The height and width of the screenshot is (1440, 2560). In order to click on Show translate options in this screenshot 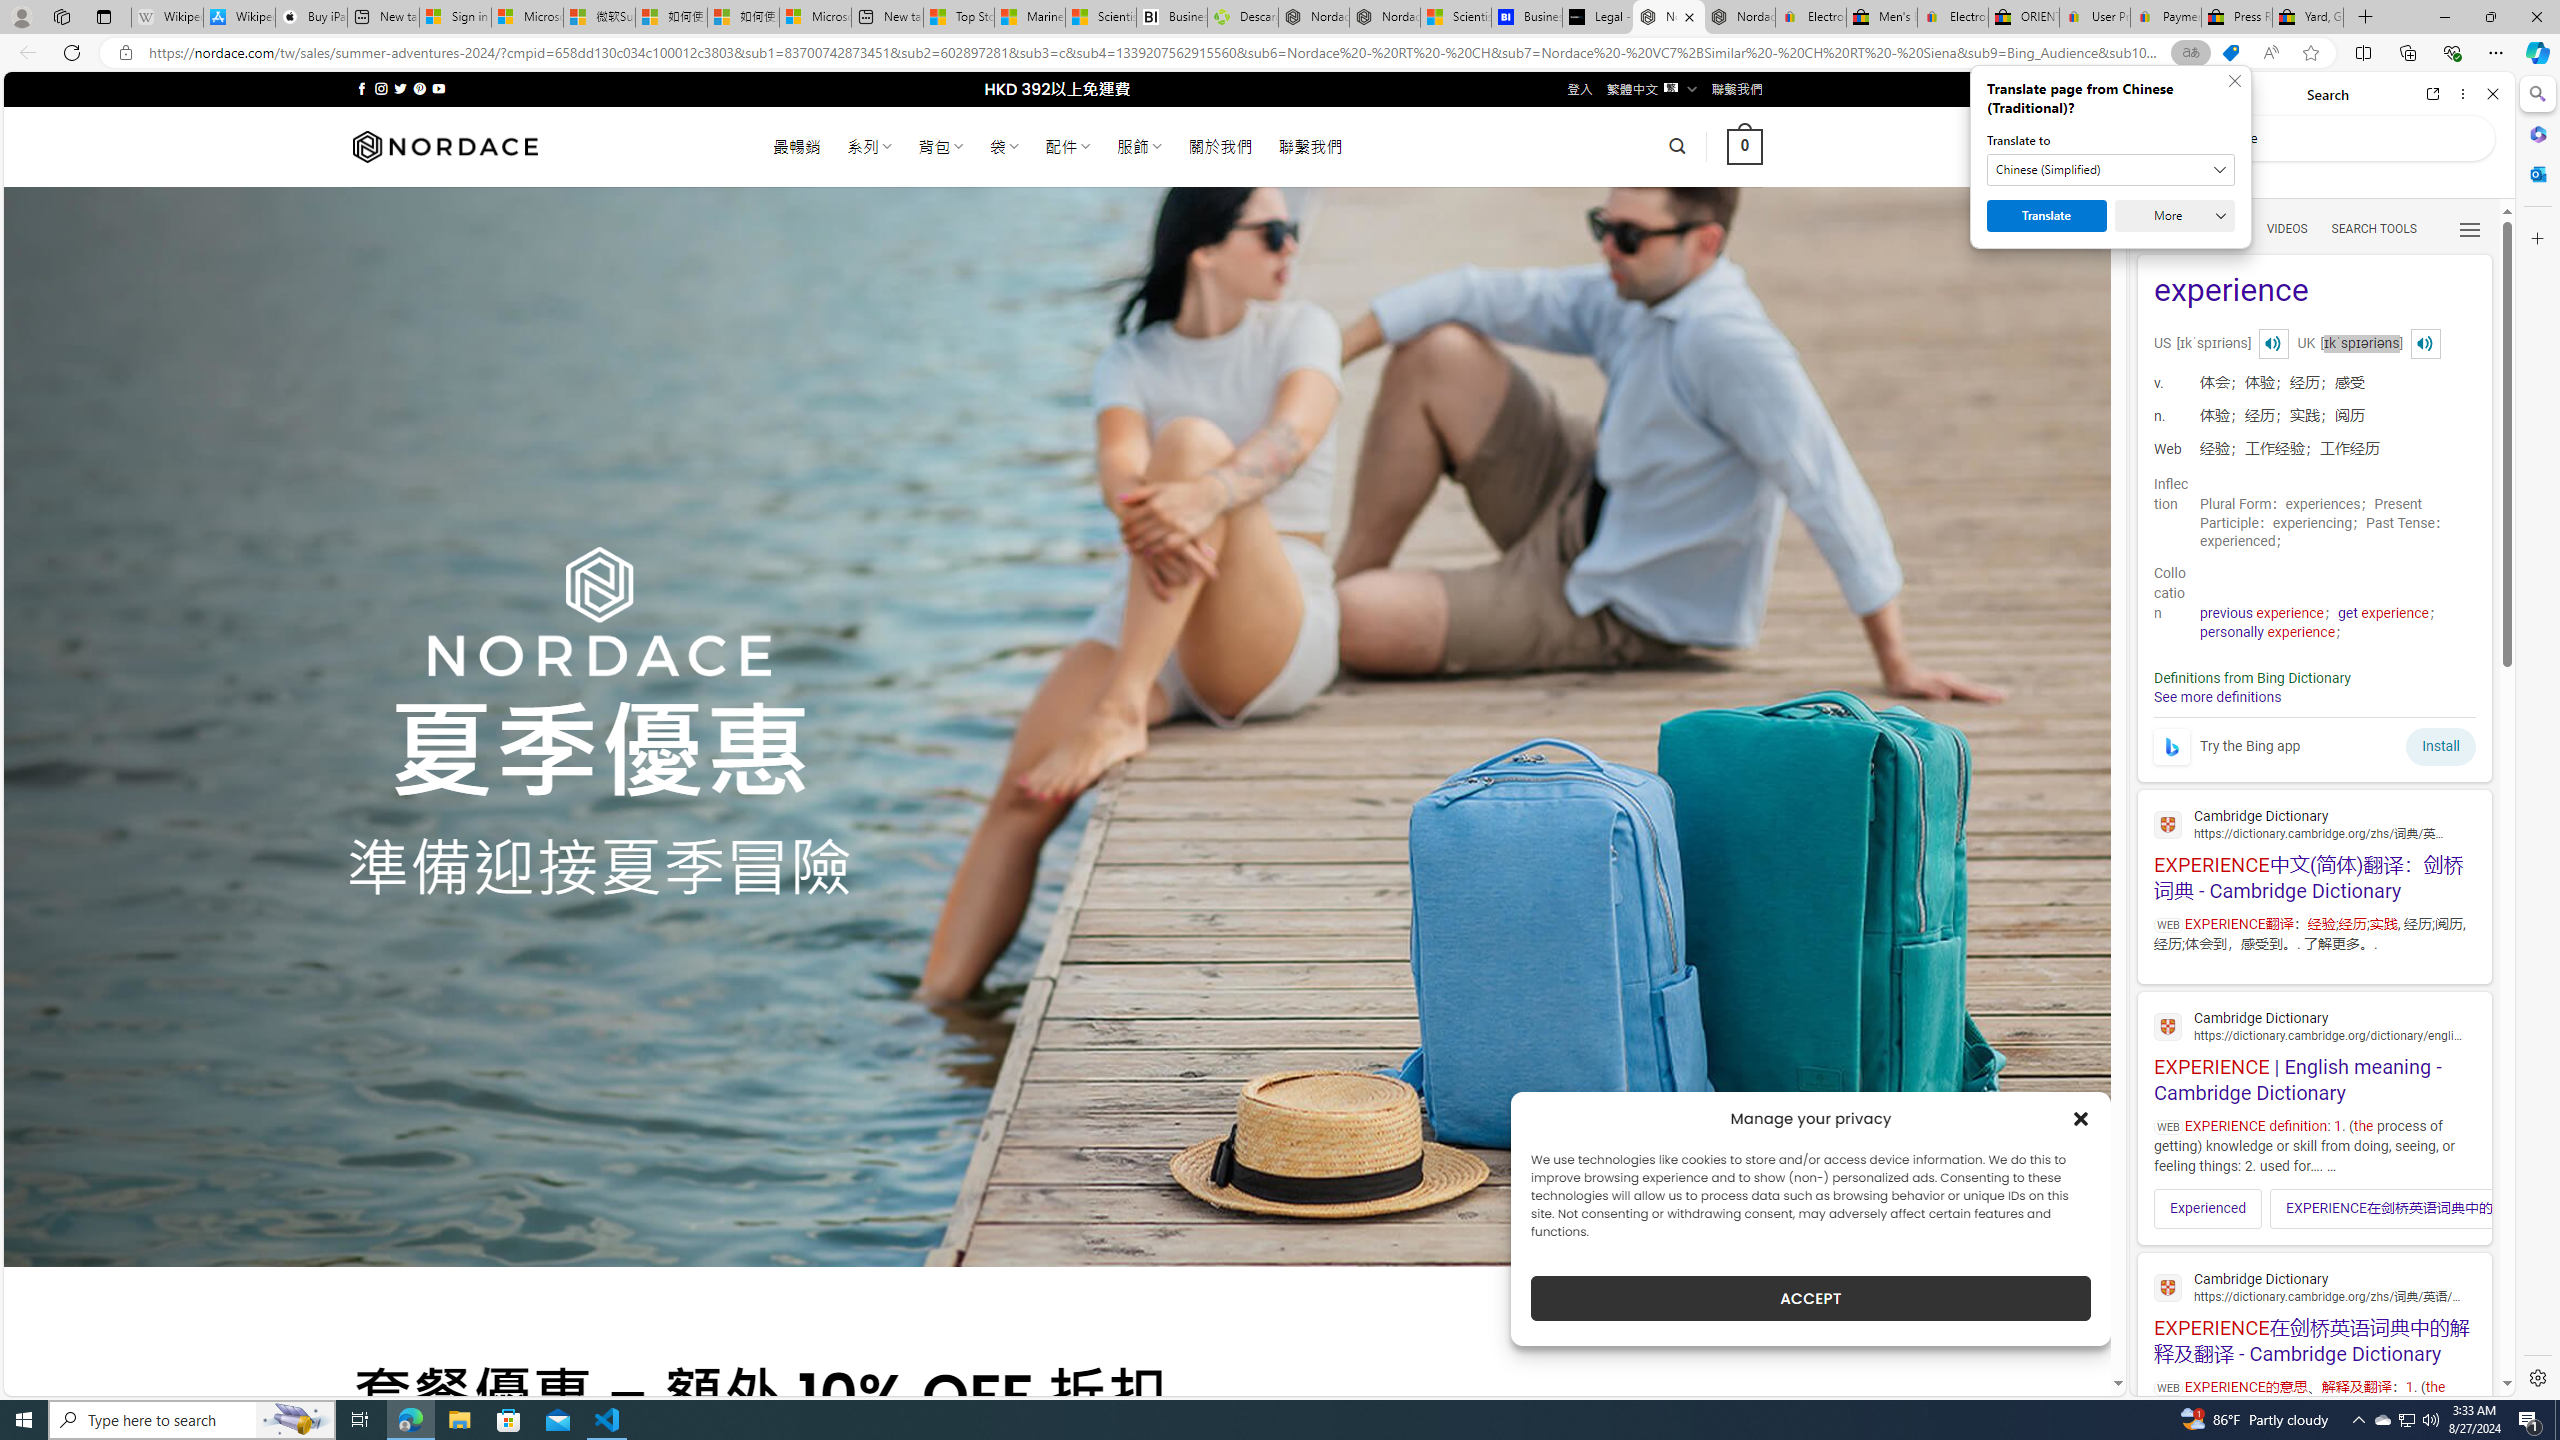, I will do `click(2190, 53)`.